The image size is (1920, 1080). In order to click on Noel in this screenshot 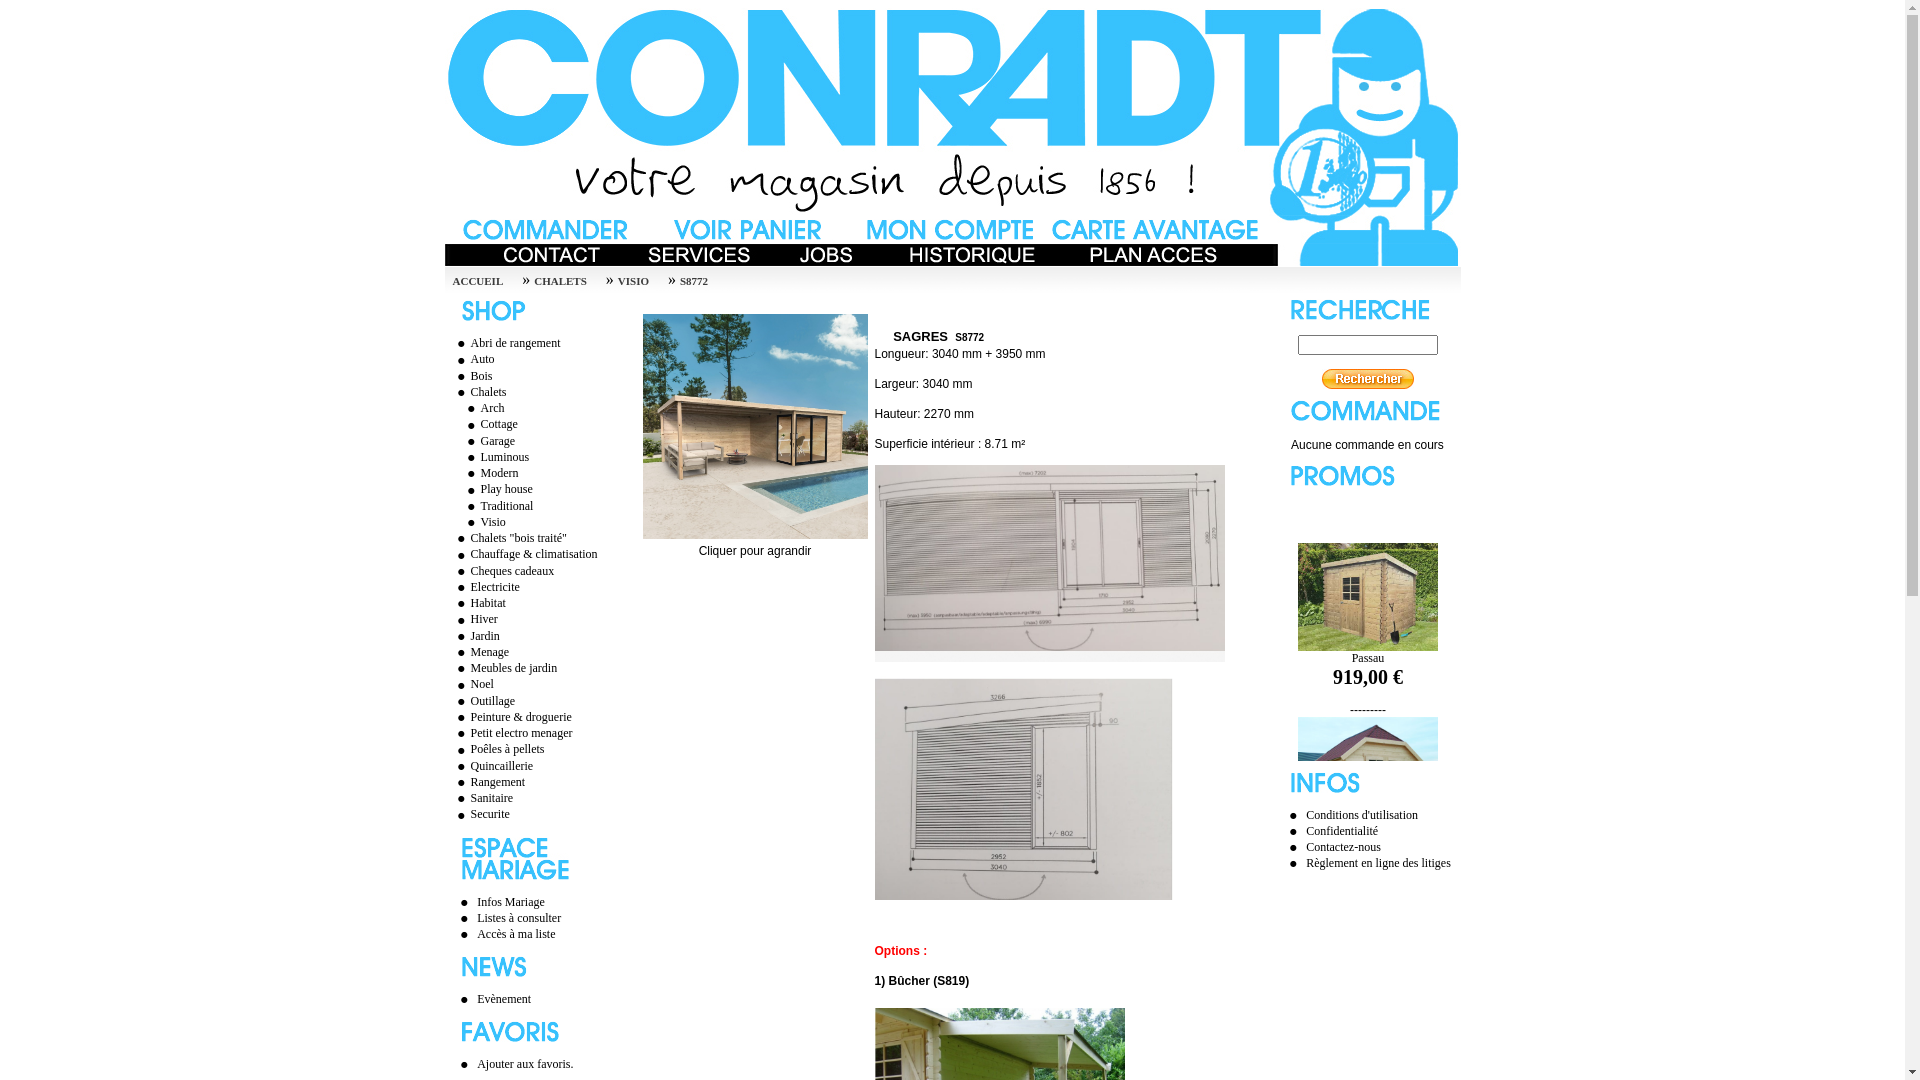, I will do `click(472, 682)`.